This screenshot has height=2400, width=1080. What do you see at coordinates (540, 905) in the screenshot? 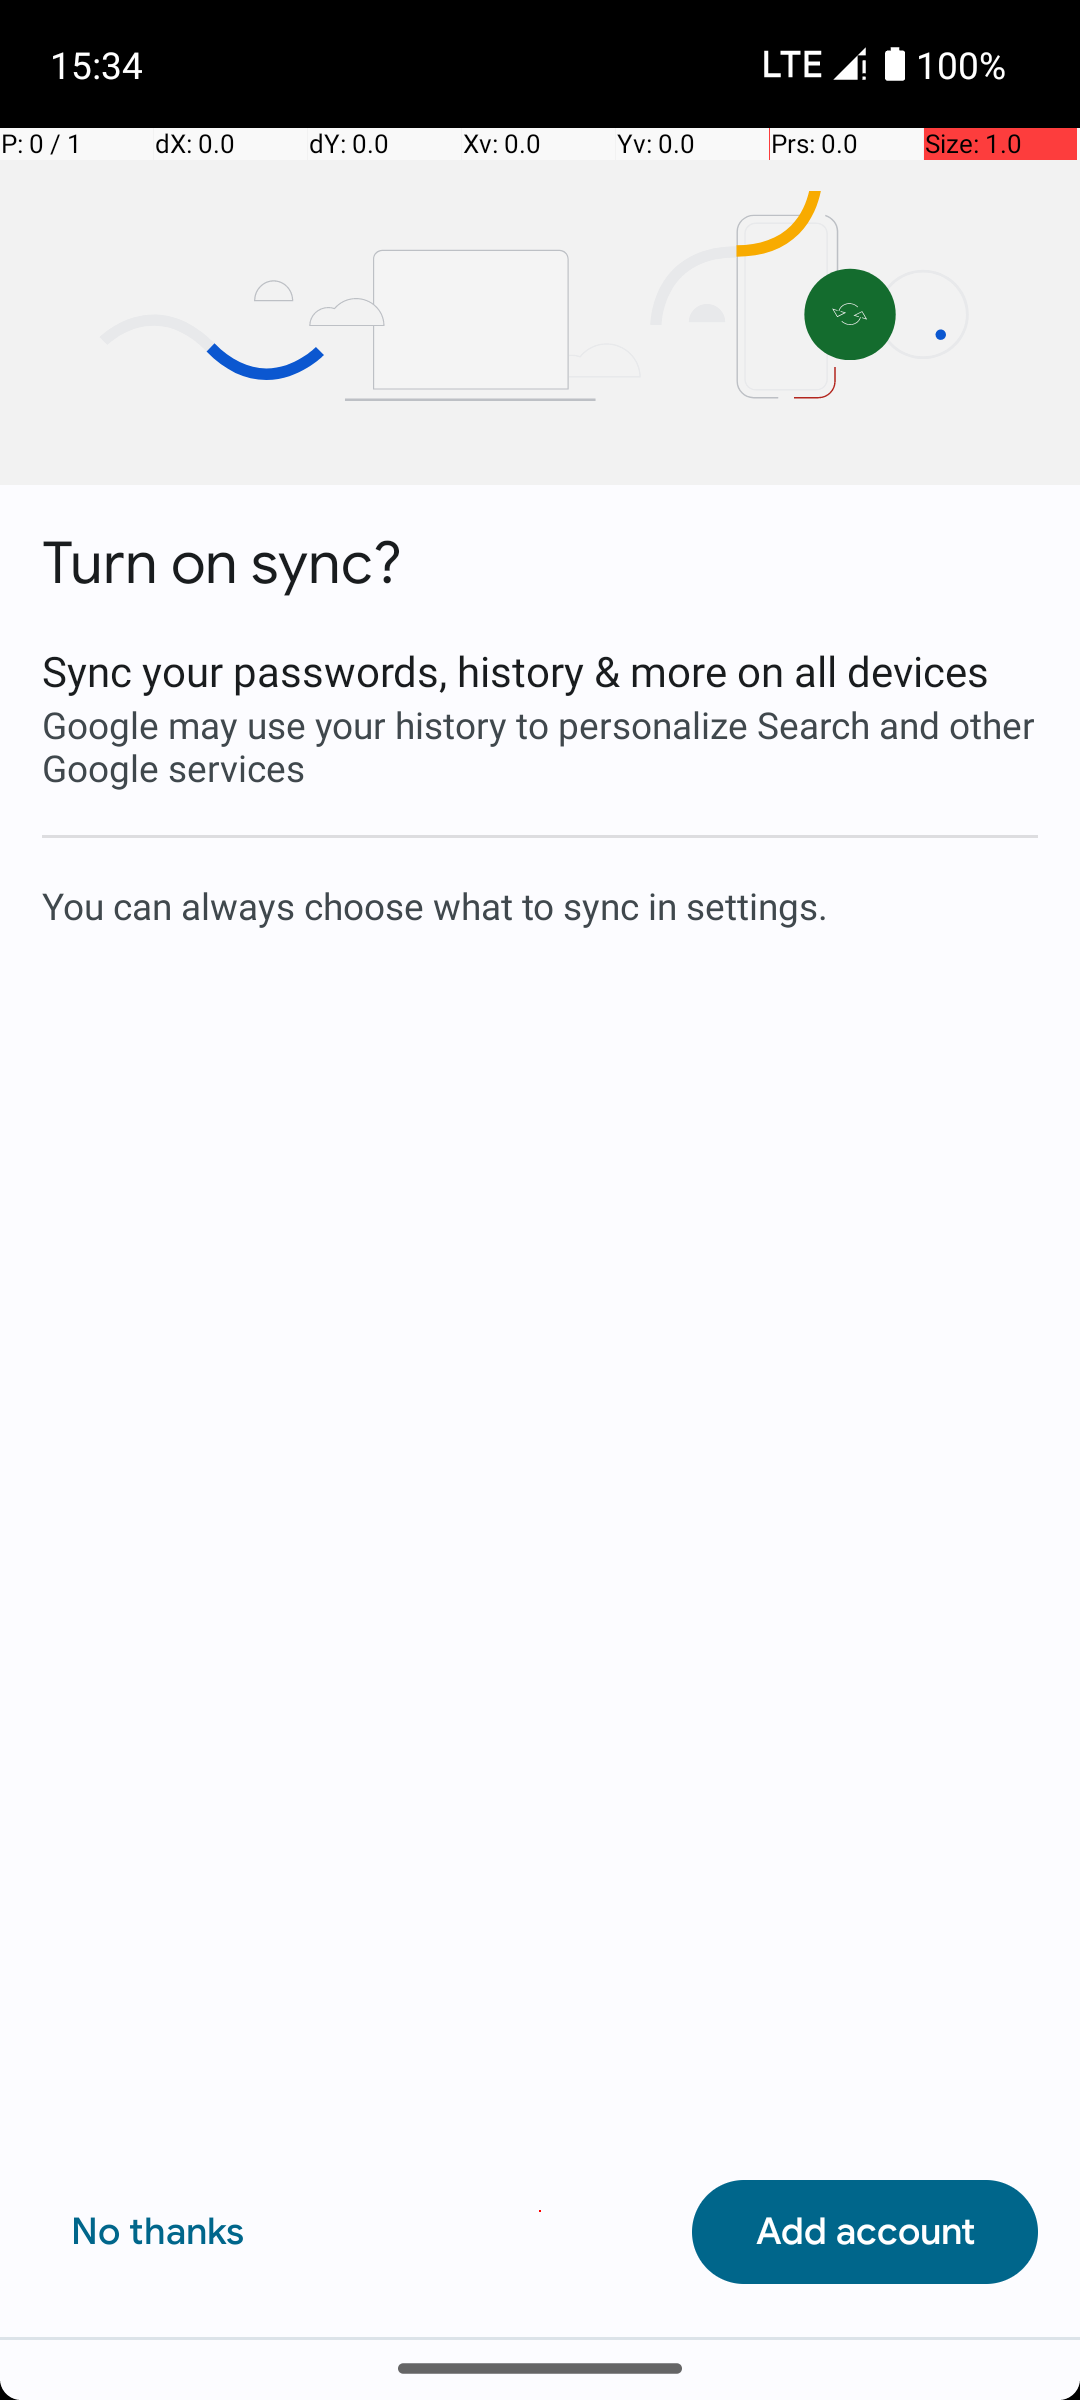
I see `You can always choose what to sync in settings.` at bounding box center [540, 905].